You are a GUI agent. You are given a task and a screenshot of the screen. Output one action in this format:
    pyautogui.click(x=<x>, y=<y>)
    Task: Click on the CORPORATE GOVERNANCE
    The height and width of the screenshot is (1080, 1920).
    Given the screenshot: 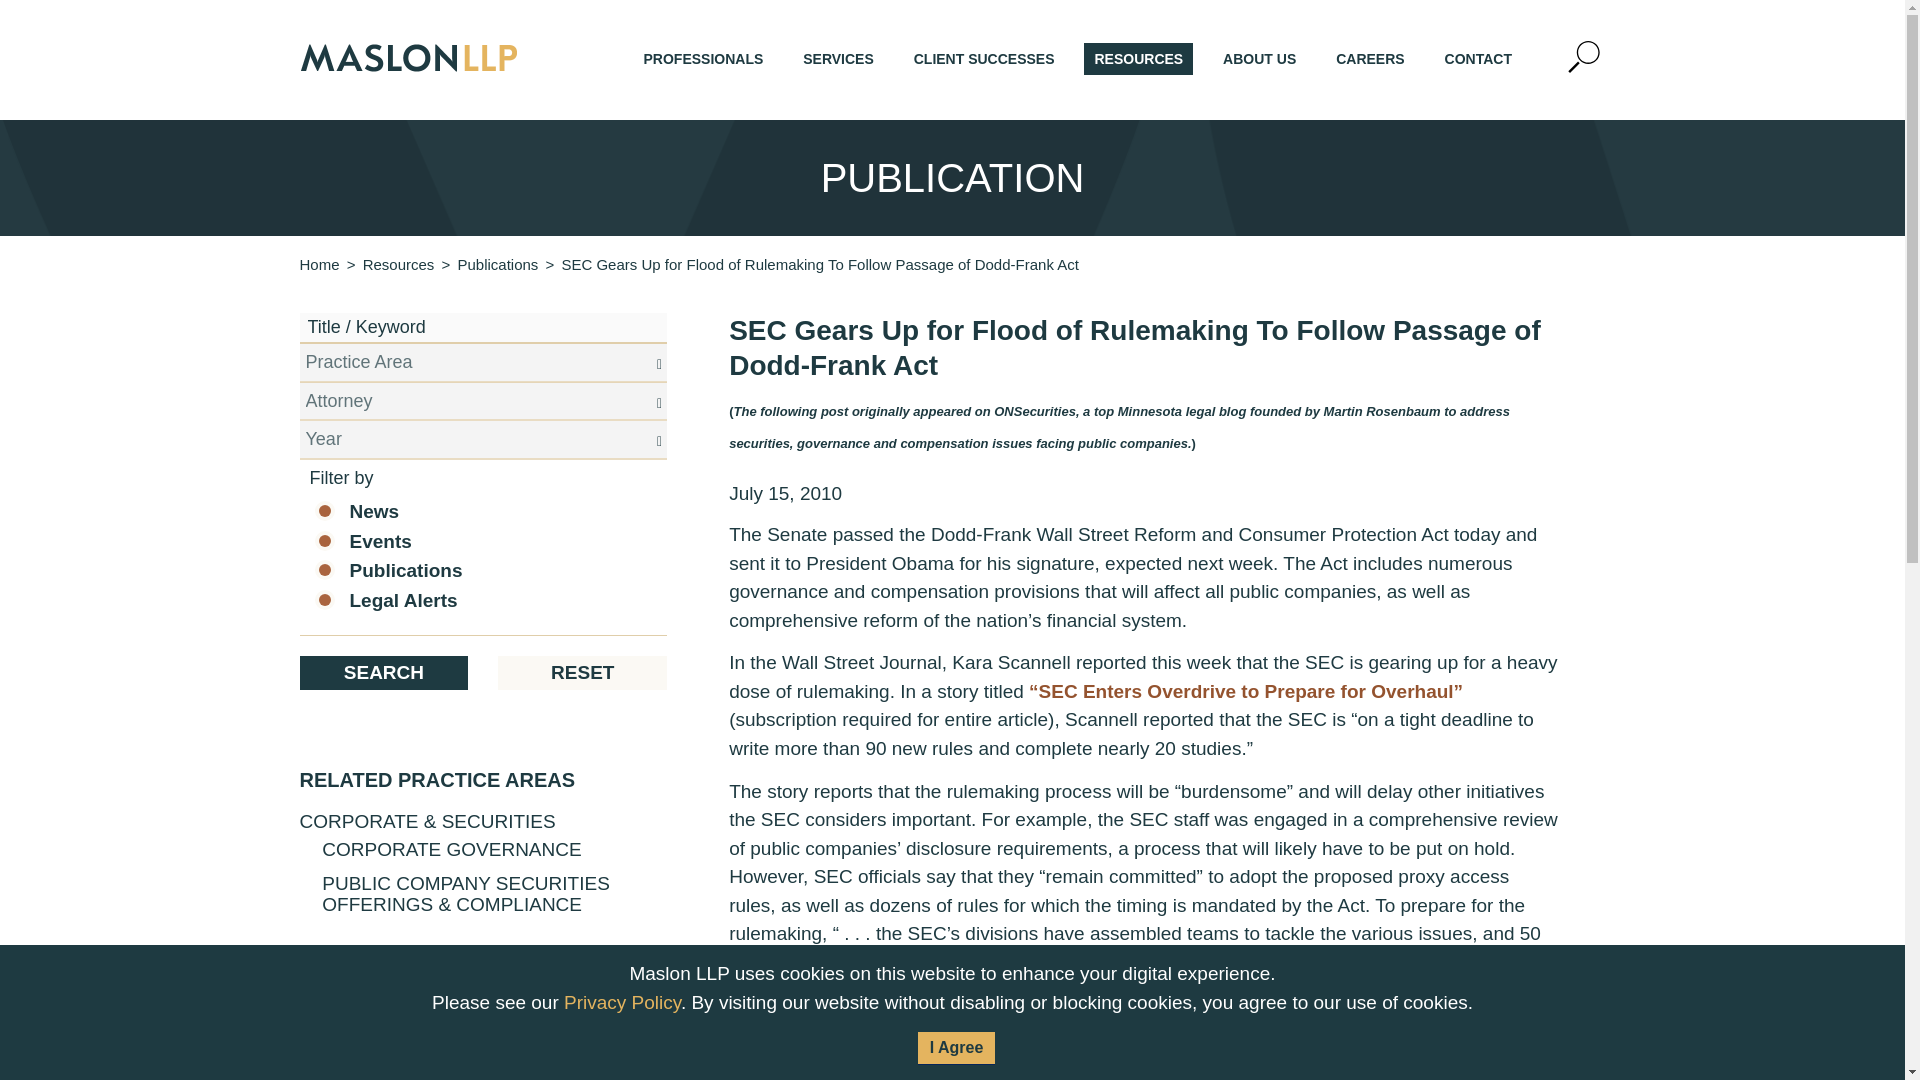 What is the action you would take?
    pyautogui.click(x=452, y=849)
    